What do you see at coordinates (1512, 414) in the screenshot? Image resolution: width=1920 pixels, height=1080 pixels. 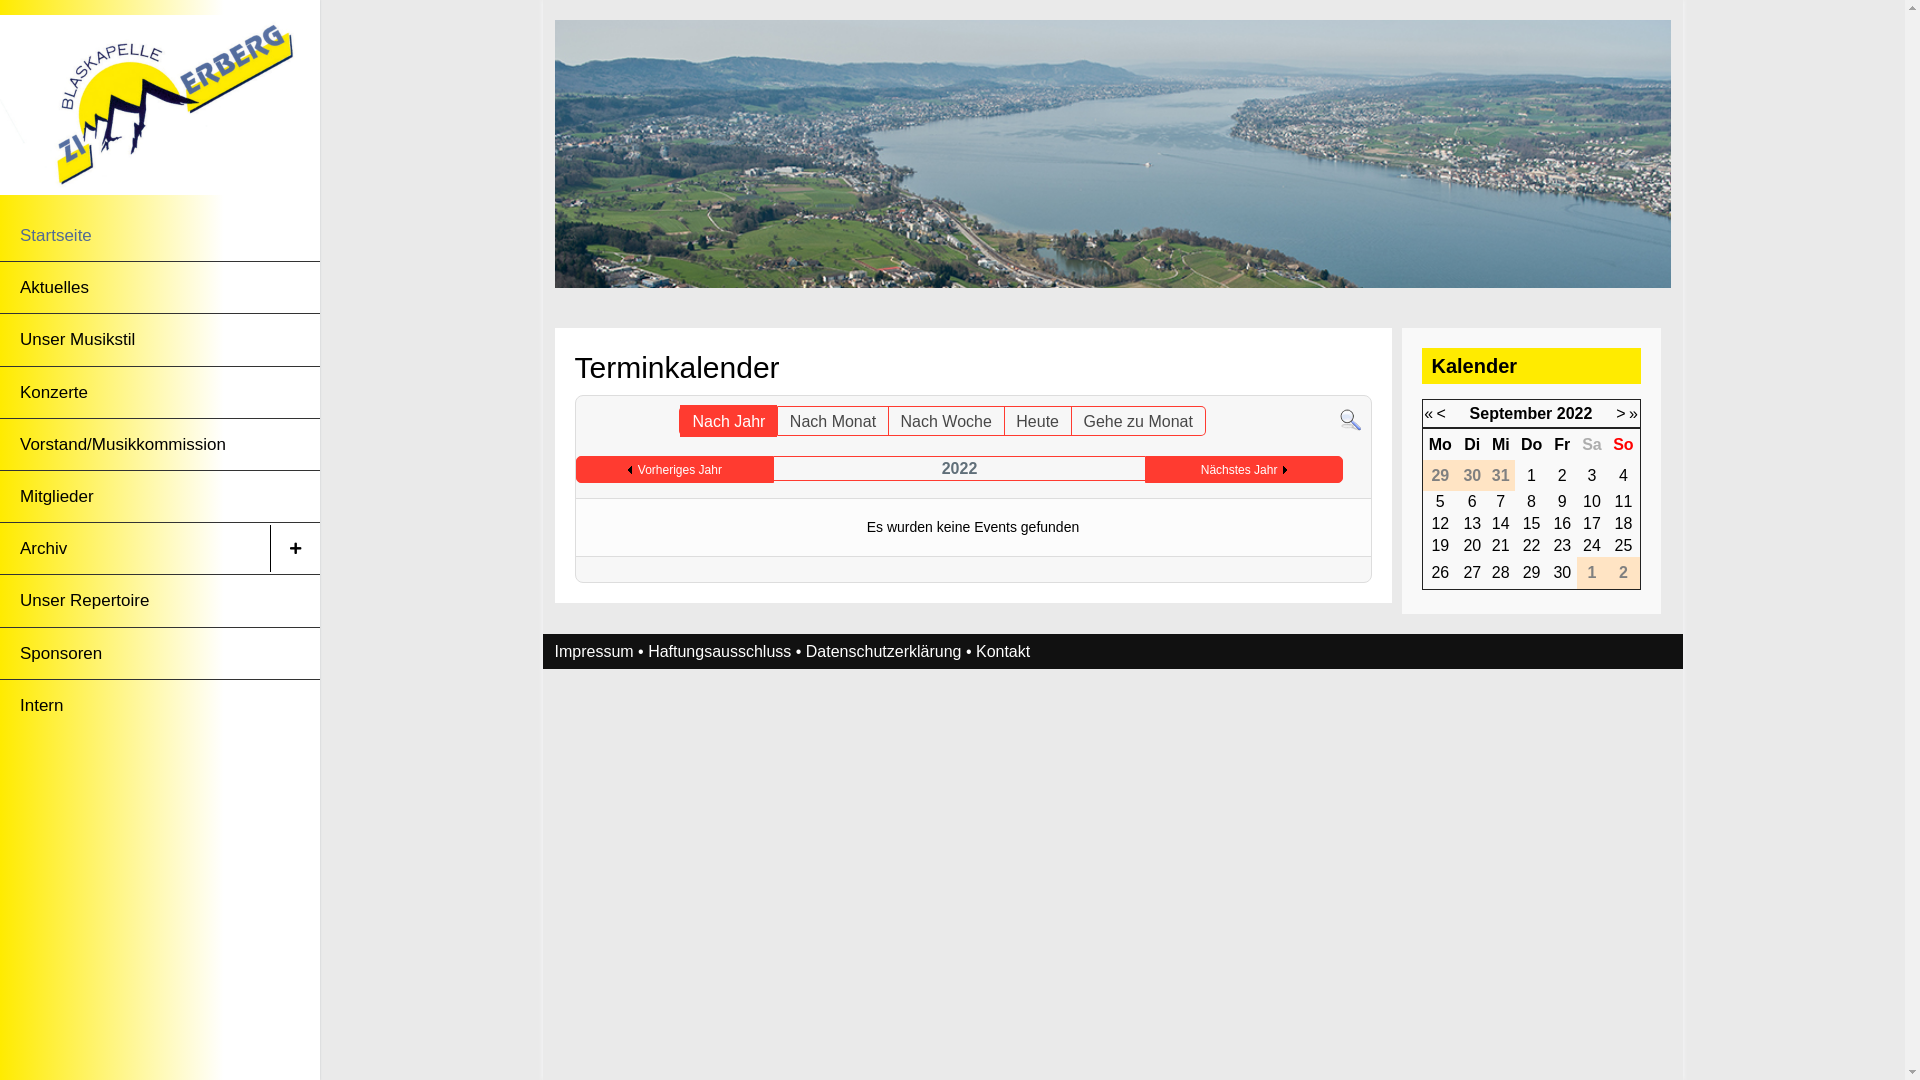 I see `September` at bounding box center [1512, 414].